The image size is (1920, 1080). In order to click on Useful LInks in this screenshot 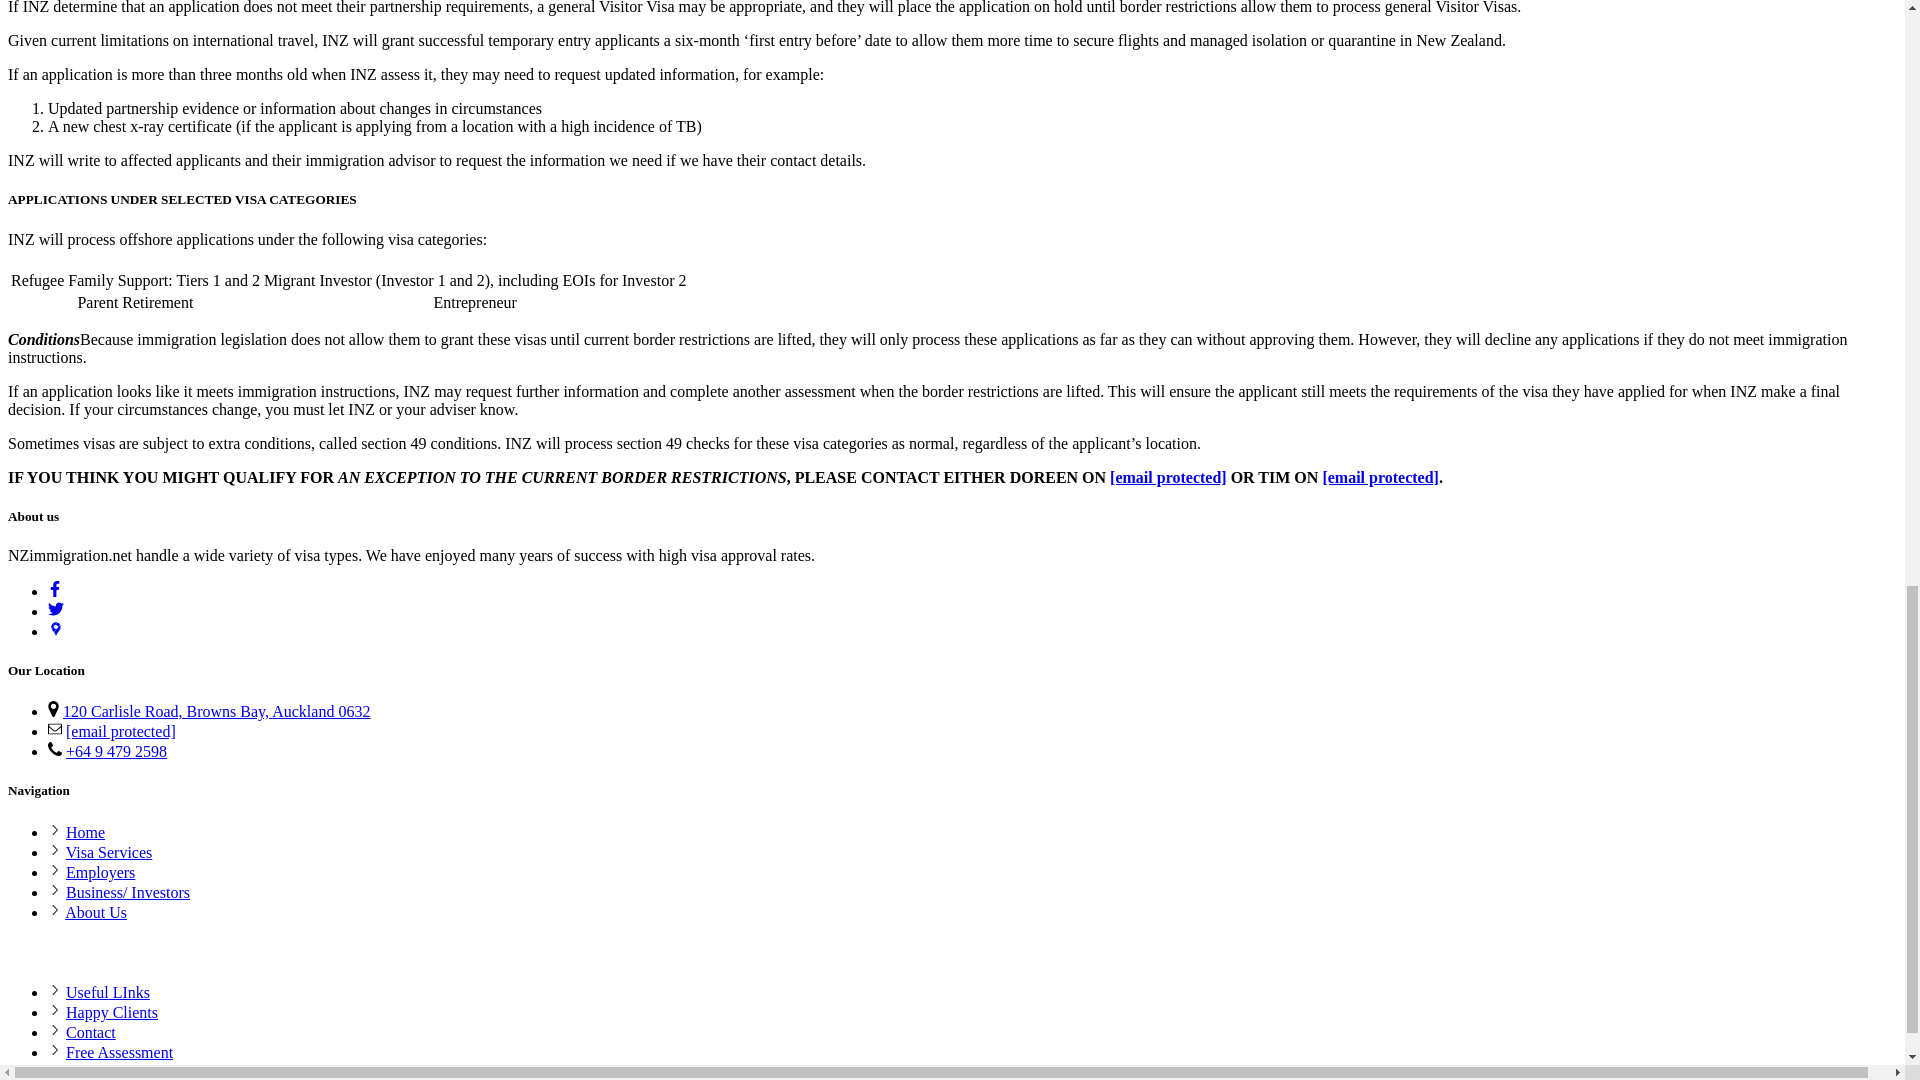, I will do `click(107, 992)`.